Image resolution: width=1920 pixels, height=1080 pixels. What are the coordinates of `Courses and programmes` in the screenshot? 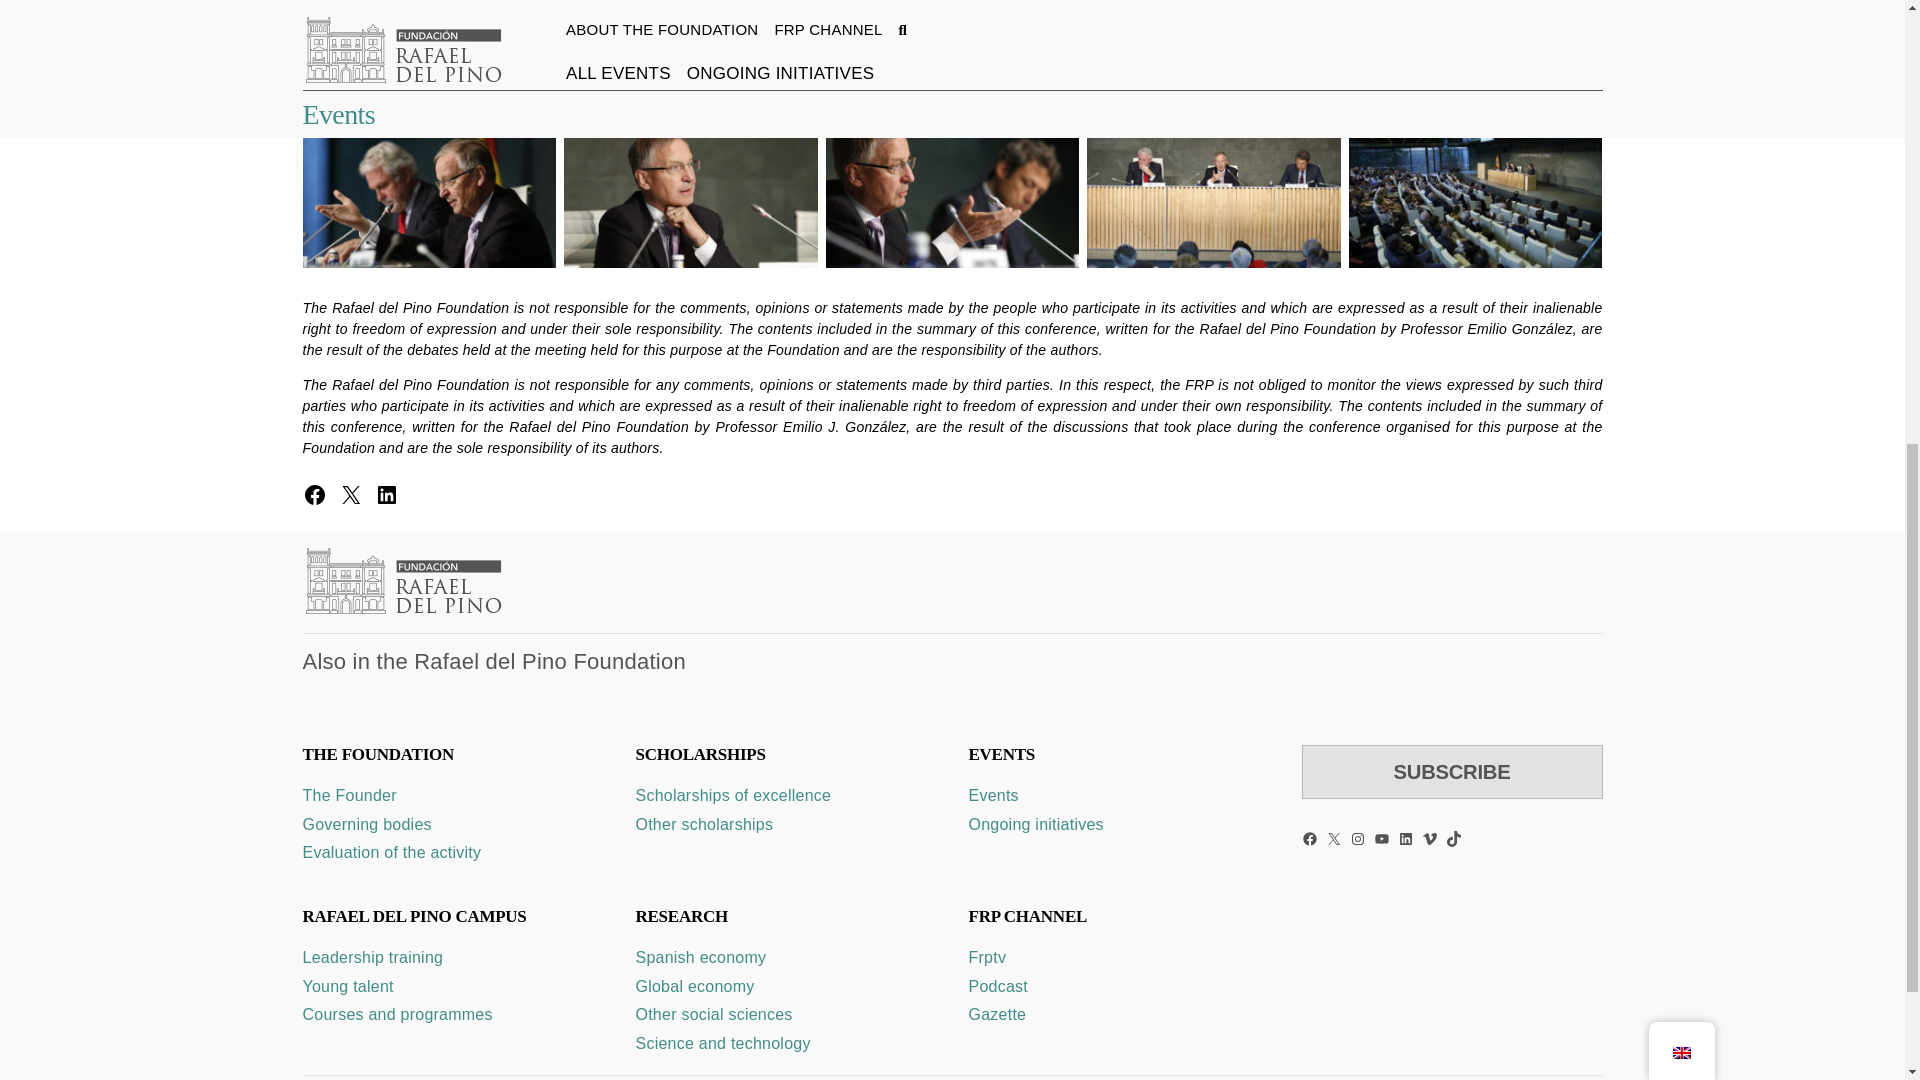 It's located at (396, 1014).